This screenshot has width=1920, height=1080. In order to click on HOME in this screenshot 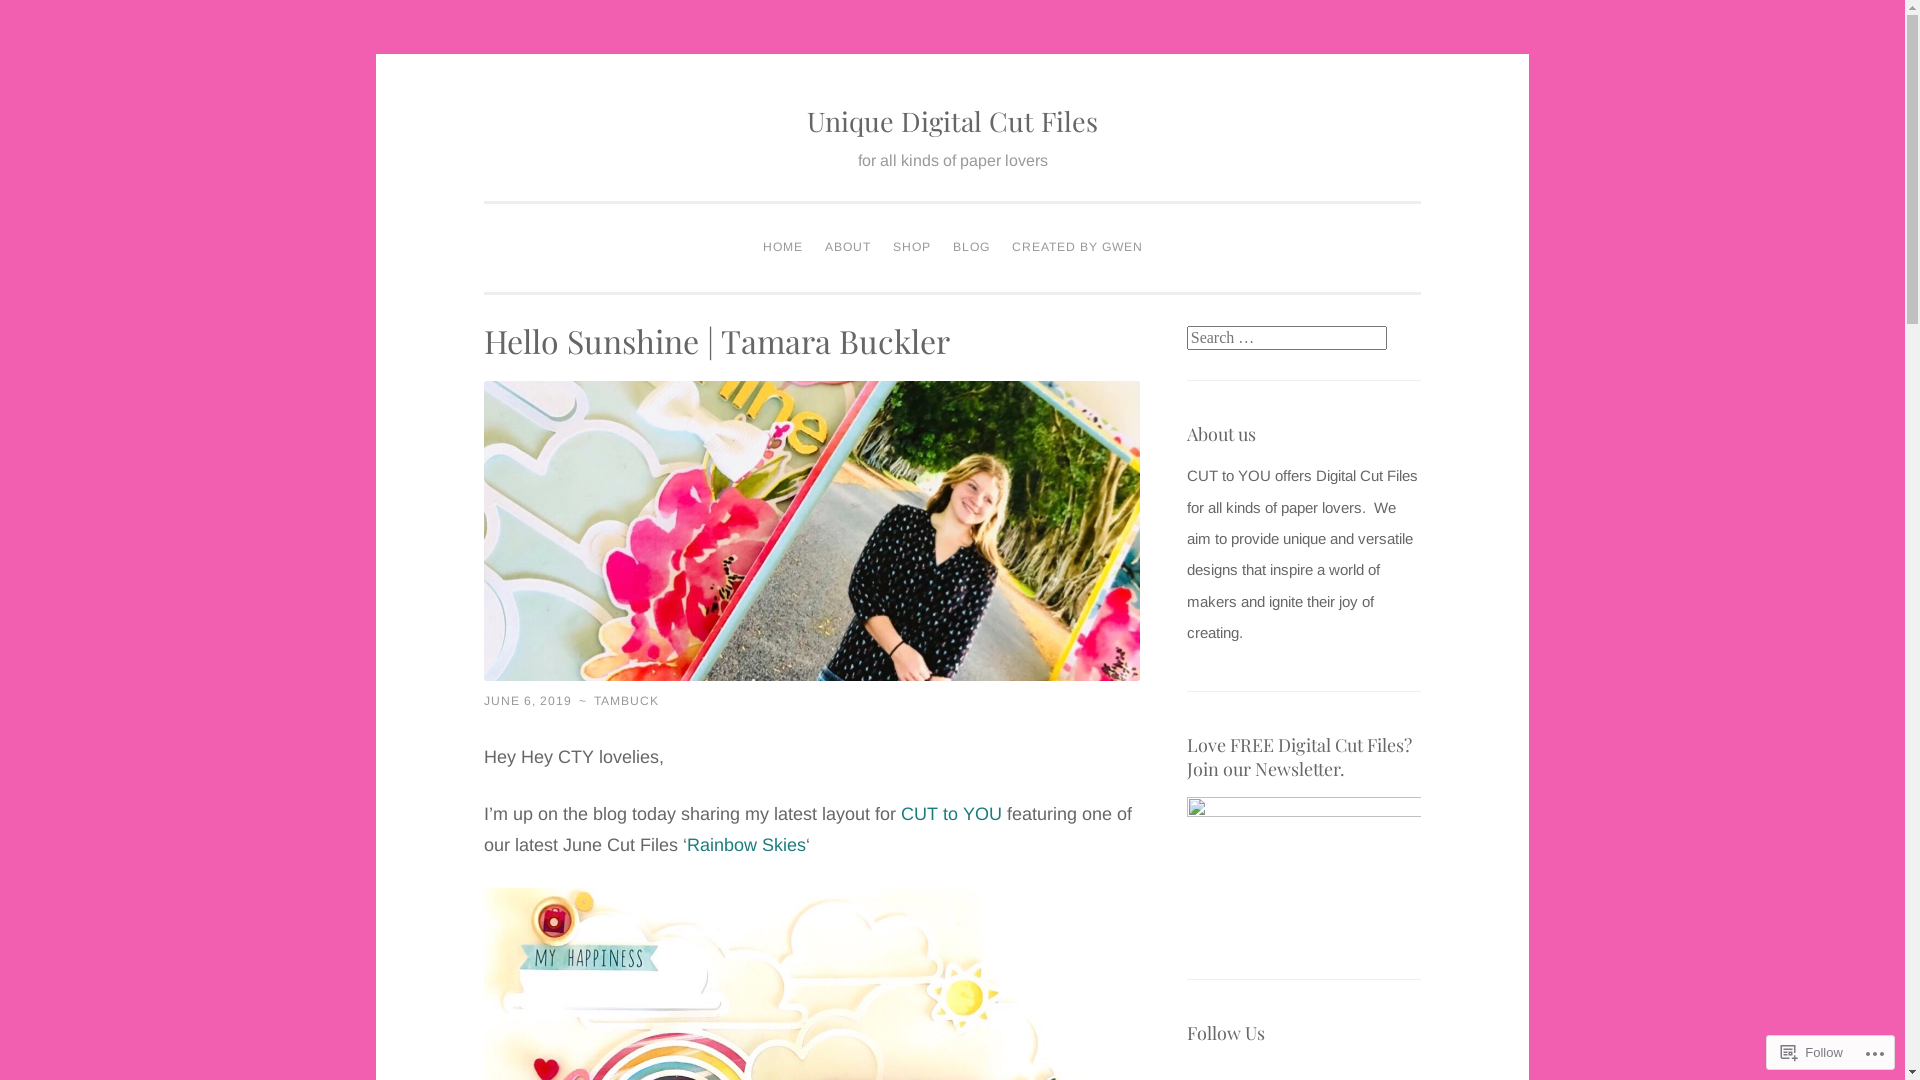, I will do `click(783, 248)`.